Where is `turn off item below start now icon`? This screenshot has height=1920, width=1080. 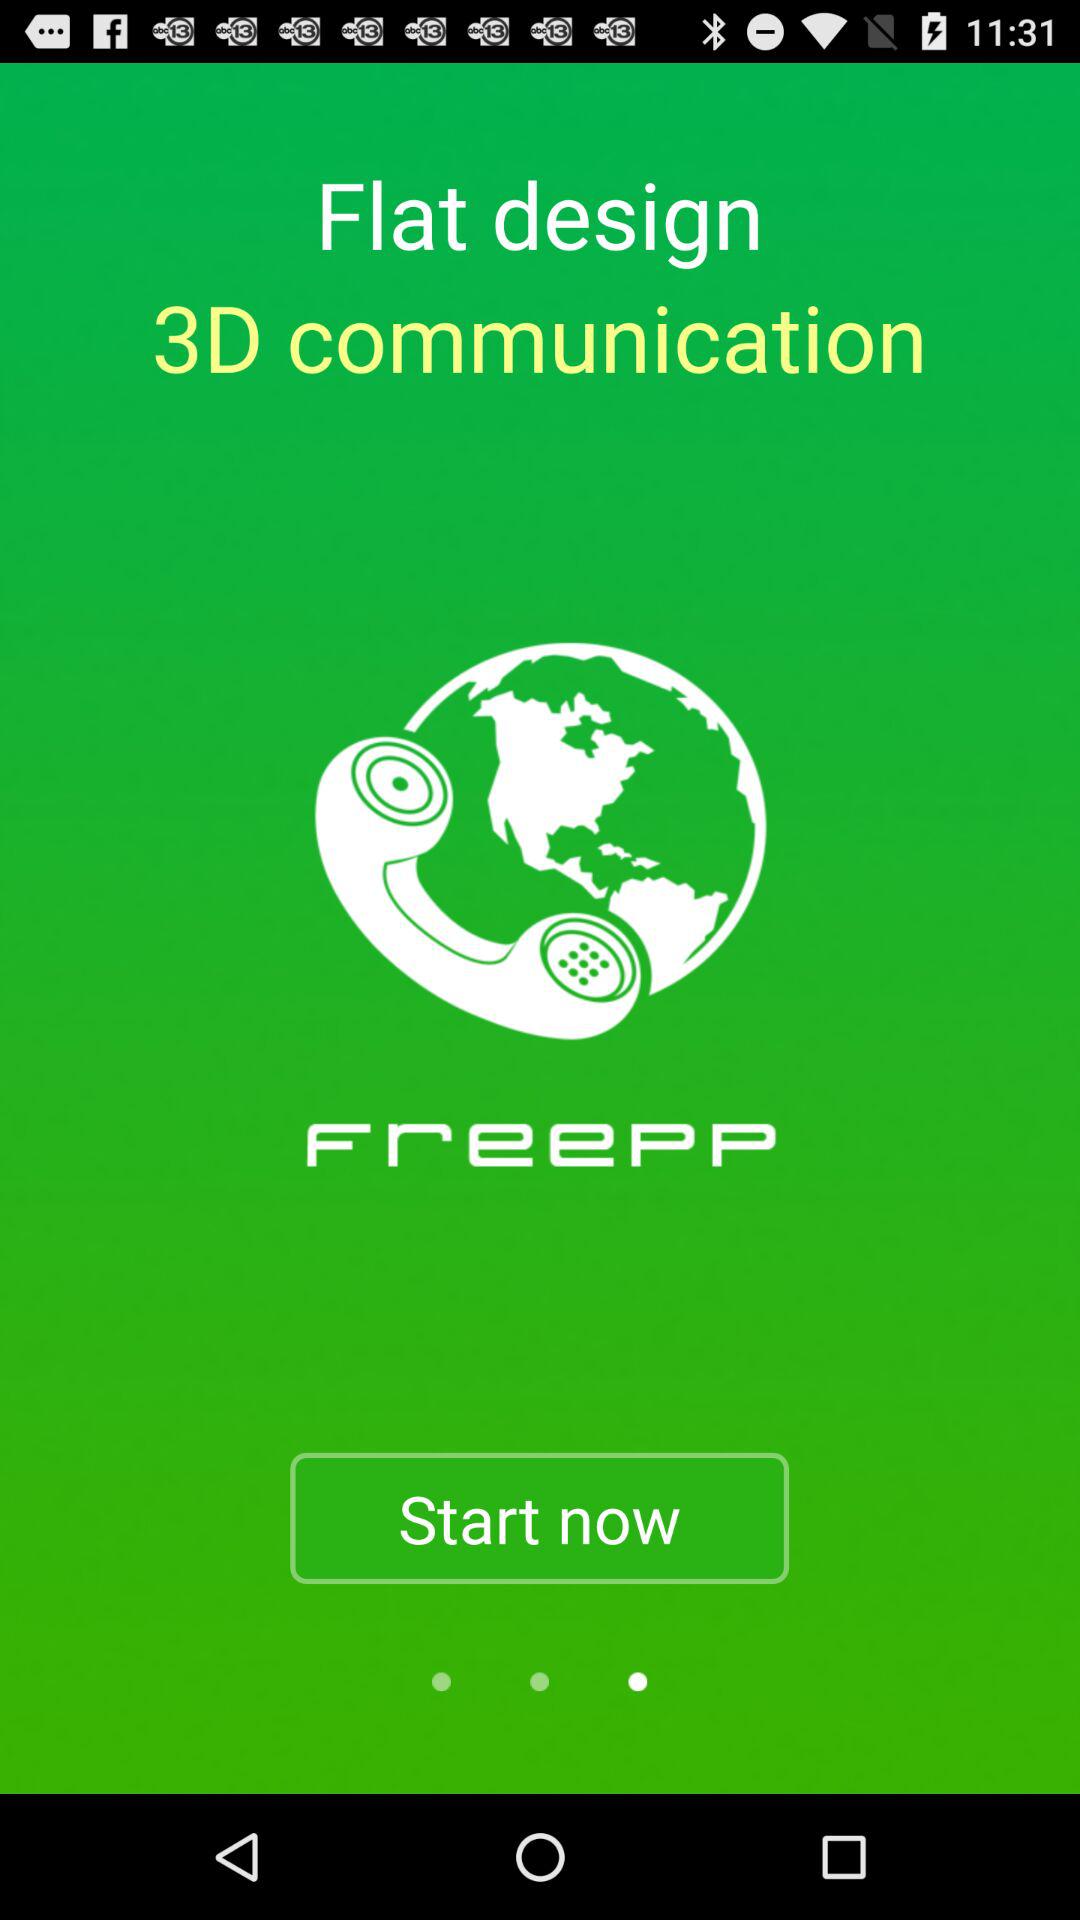
turn off item below start now icon is located at coordinates (441, 1682).